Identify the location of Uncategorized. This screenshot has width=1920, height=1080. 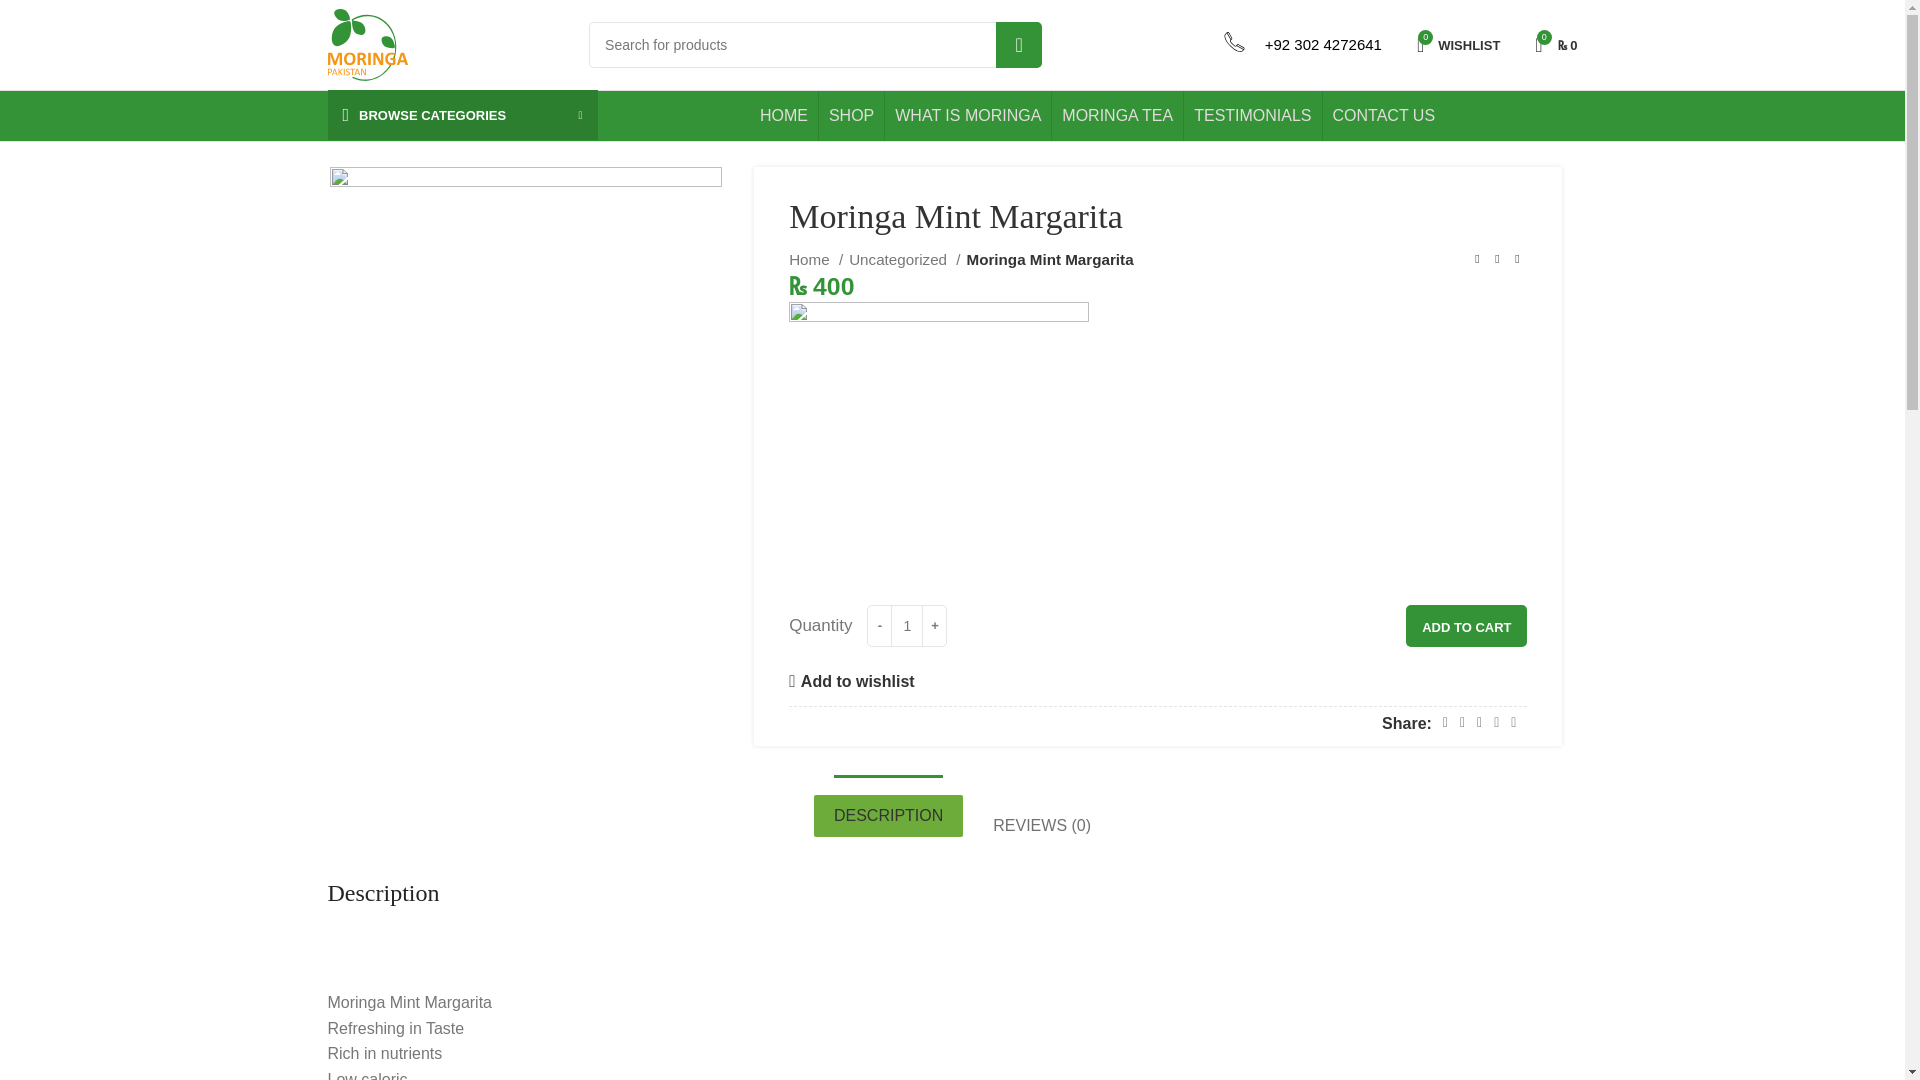
(904, 260).